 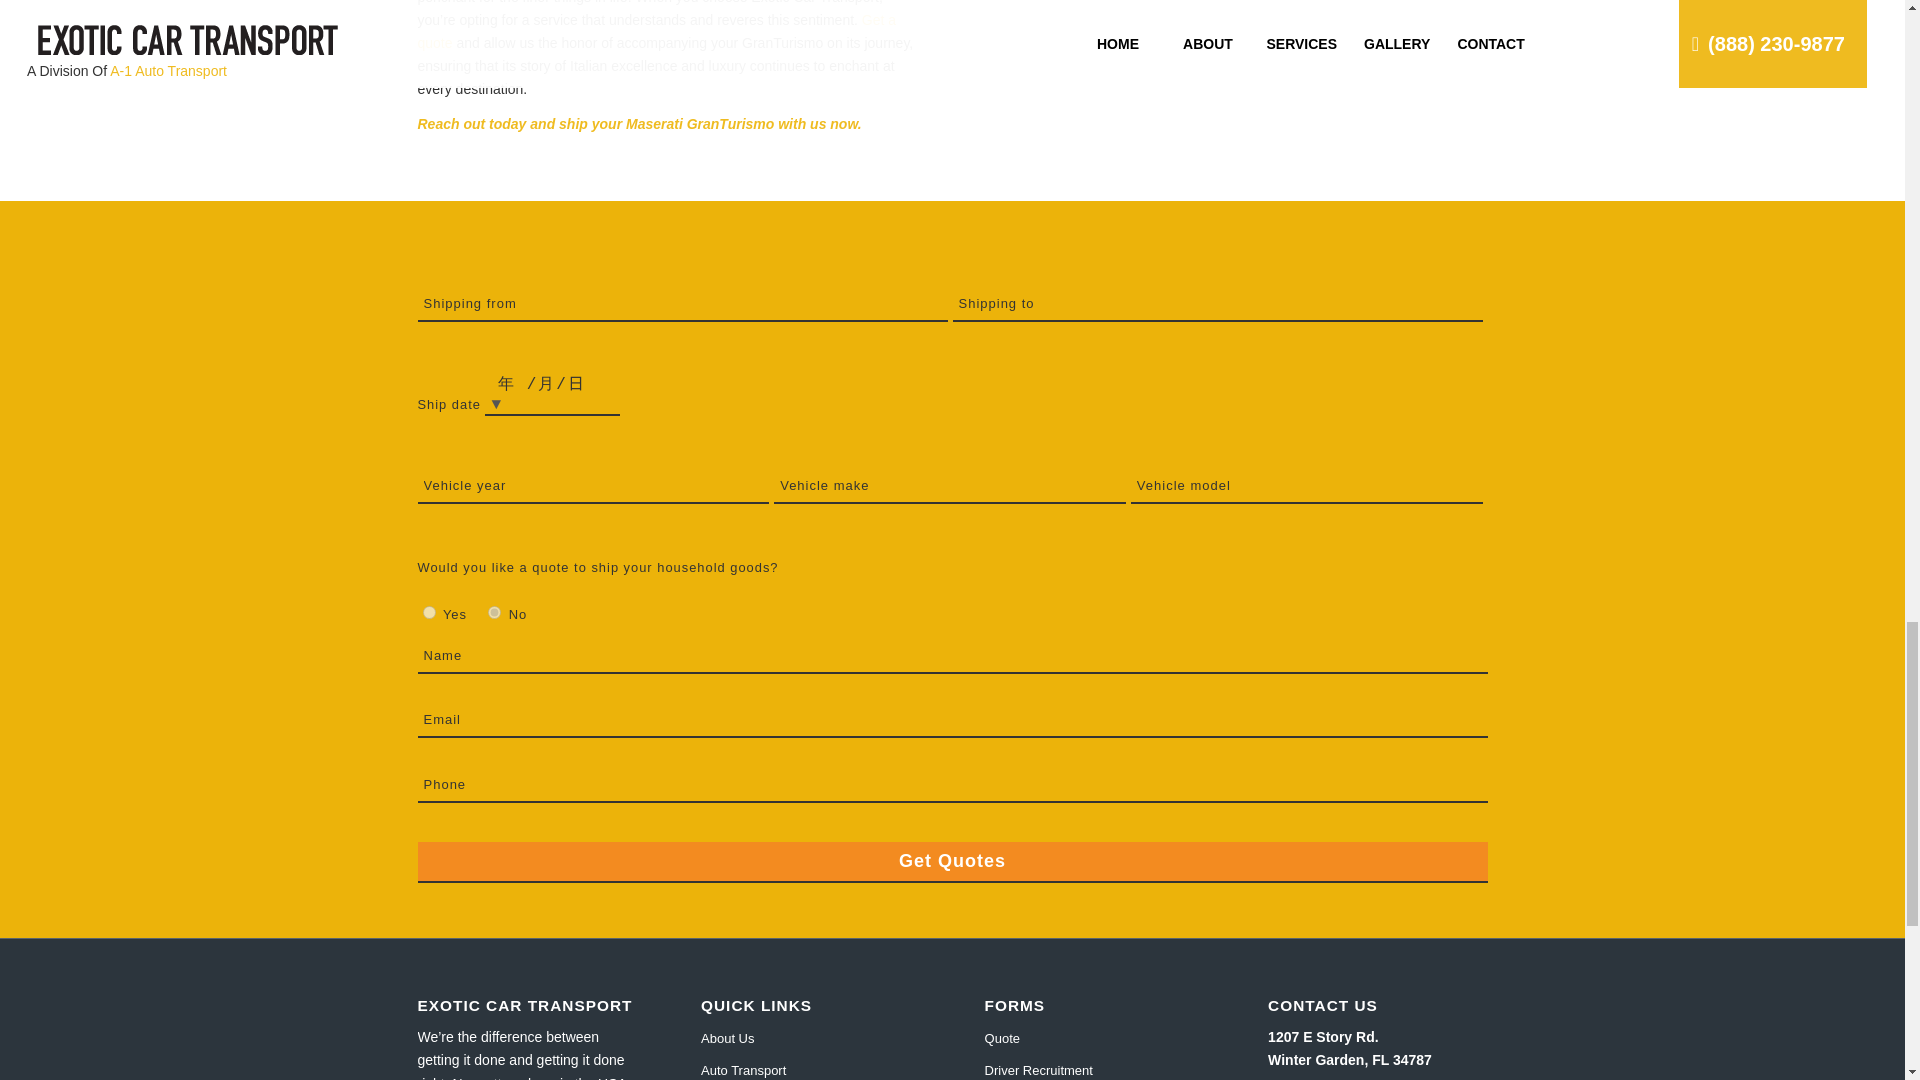 I want to click on Yes, so click(x=428, y=612).